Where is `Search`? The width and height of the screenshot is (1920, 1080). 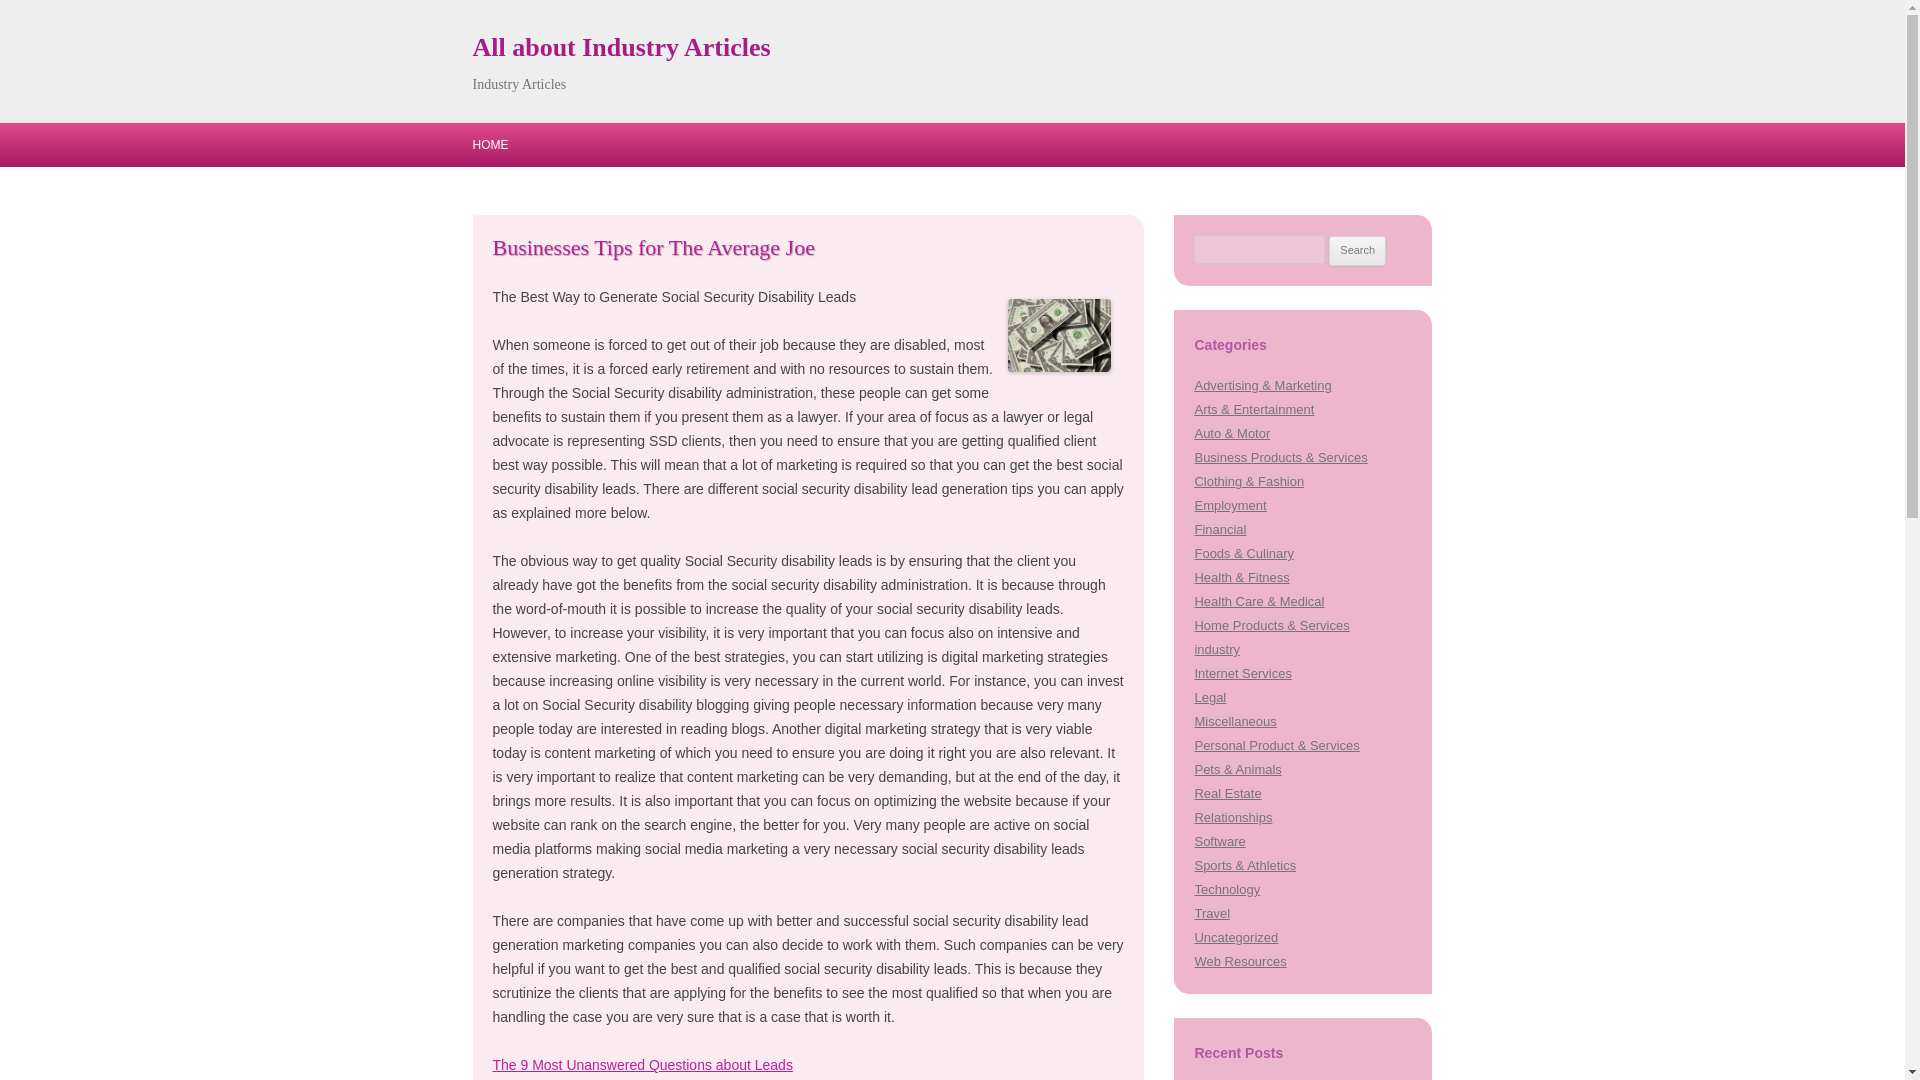 Search is located at coordinates (1357, 250).